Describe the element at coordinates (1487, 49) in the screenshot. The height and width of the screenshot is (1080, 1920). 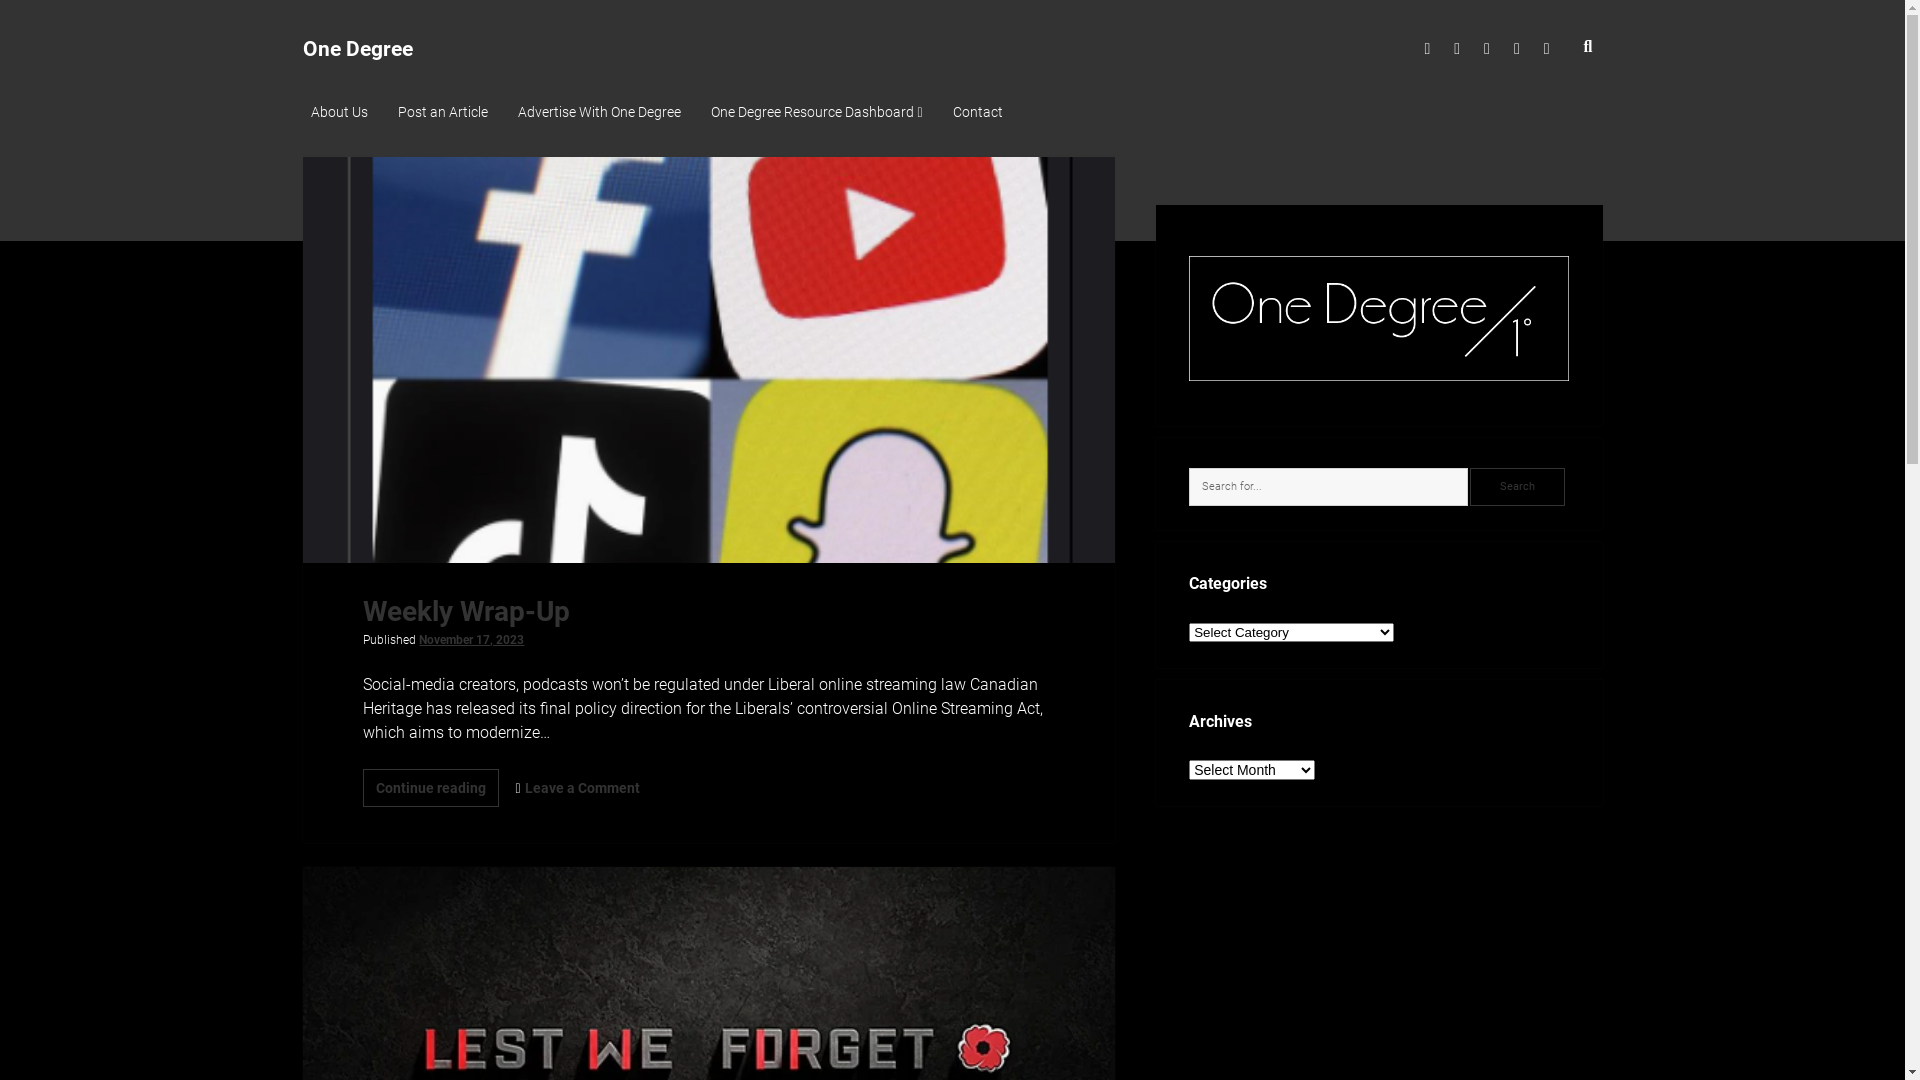
I see `instagram` at that location.